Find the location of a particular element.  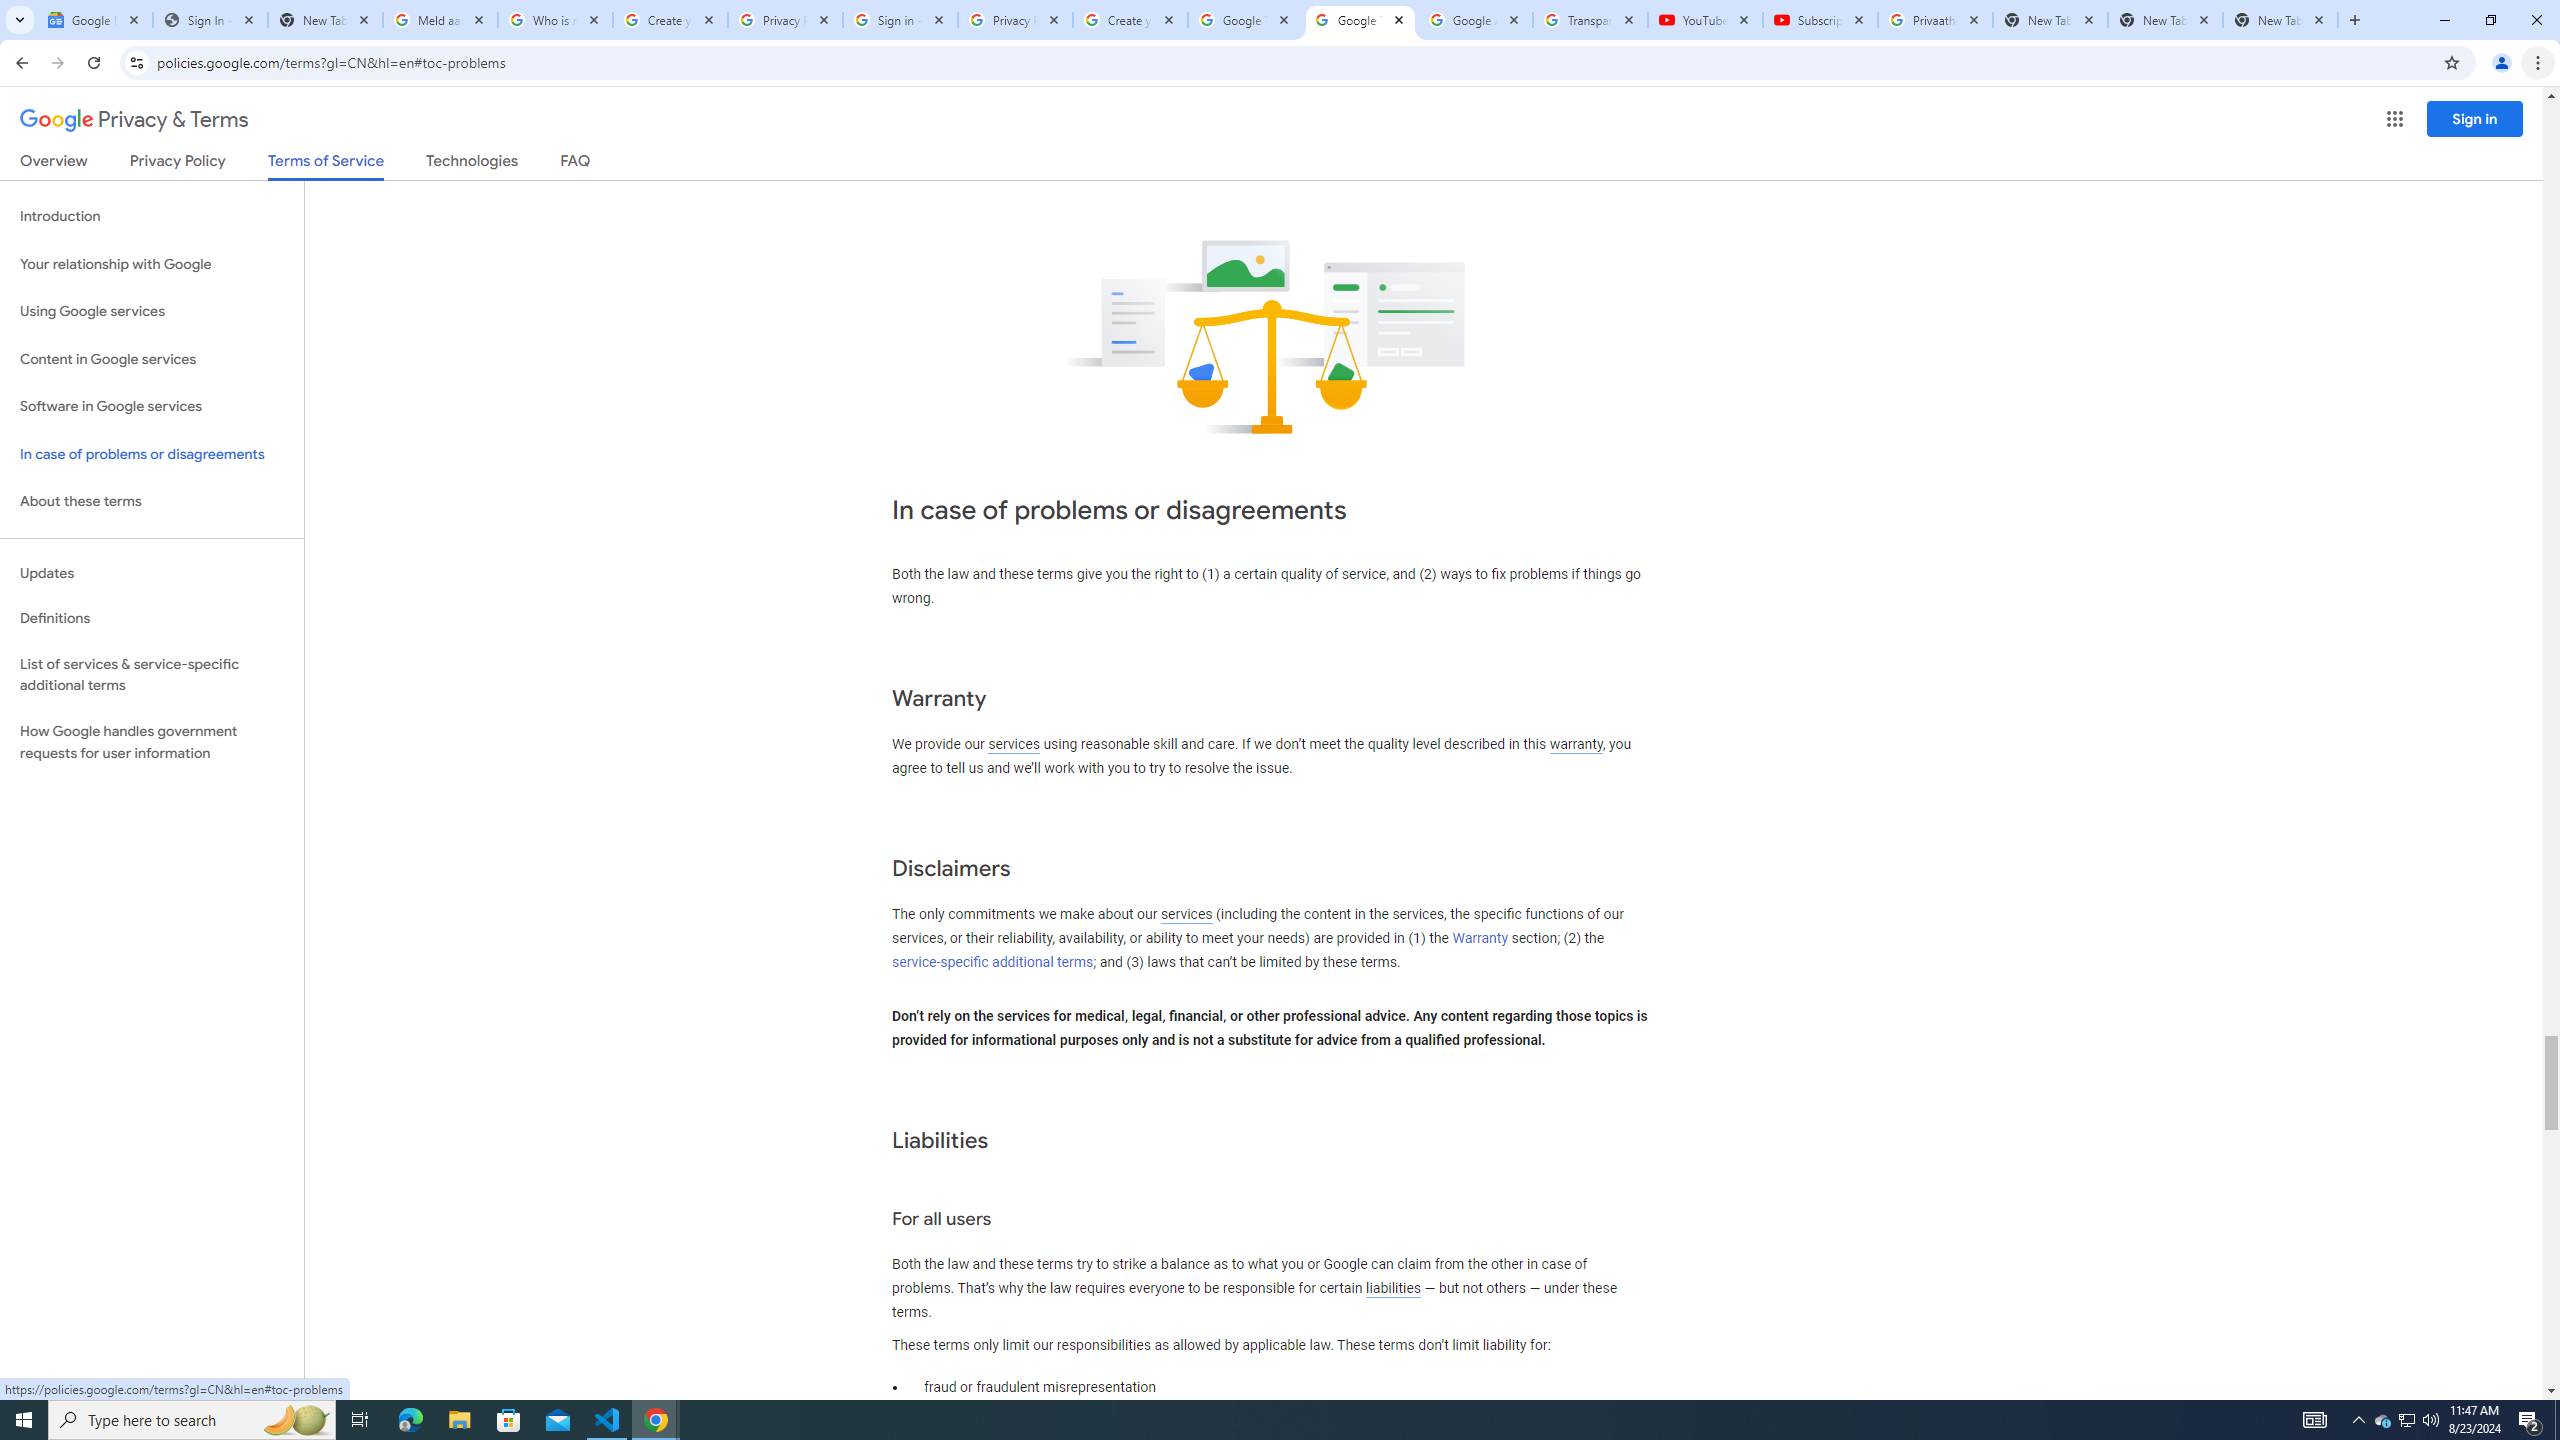

Subscriptions - YouTube is located at coordinates (1820, 20).